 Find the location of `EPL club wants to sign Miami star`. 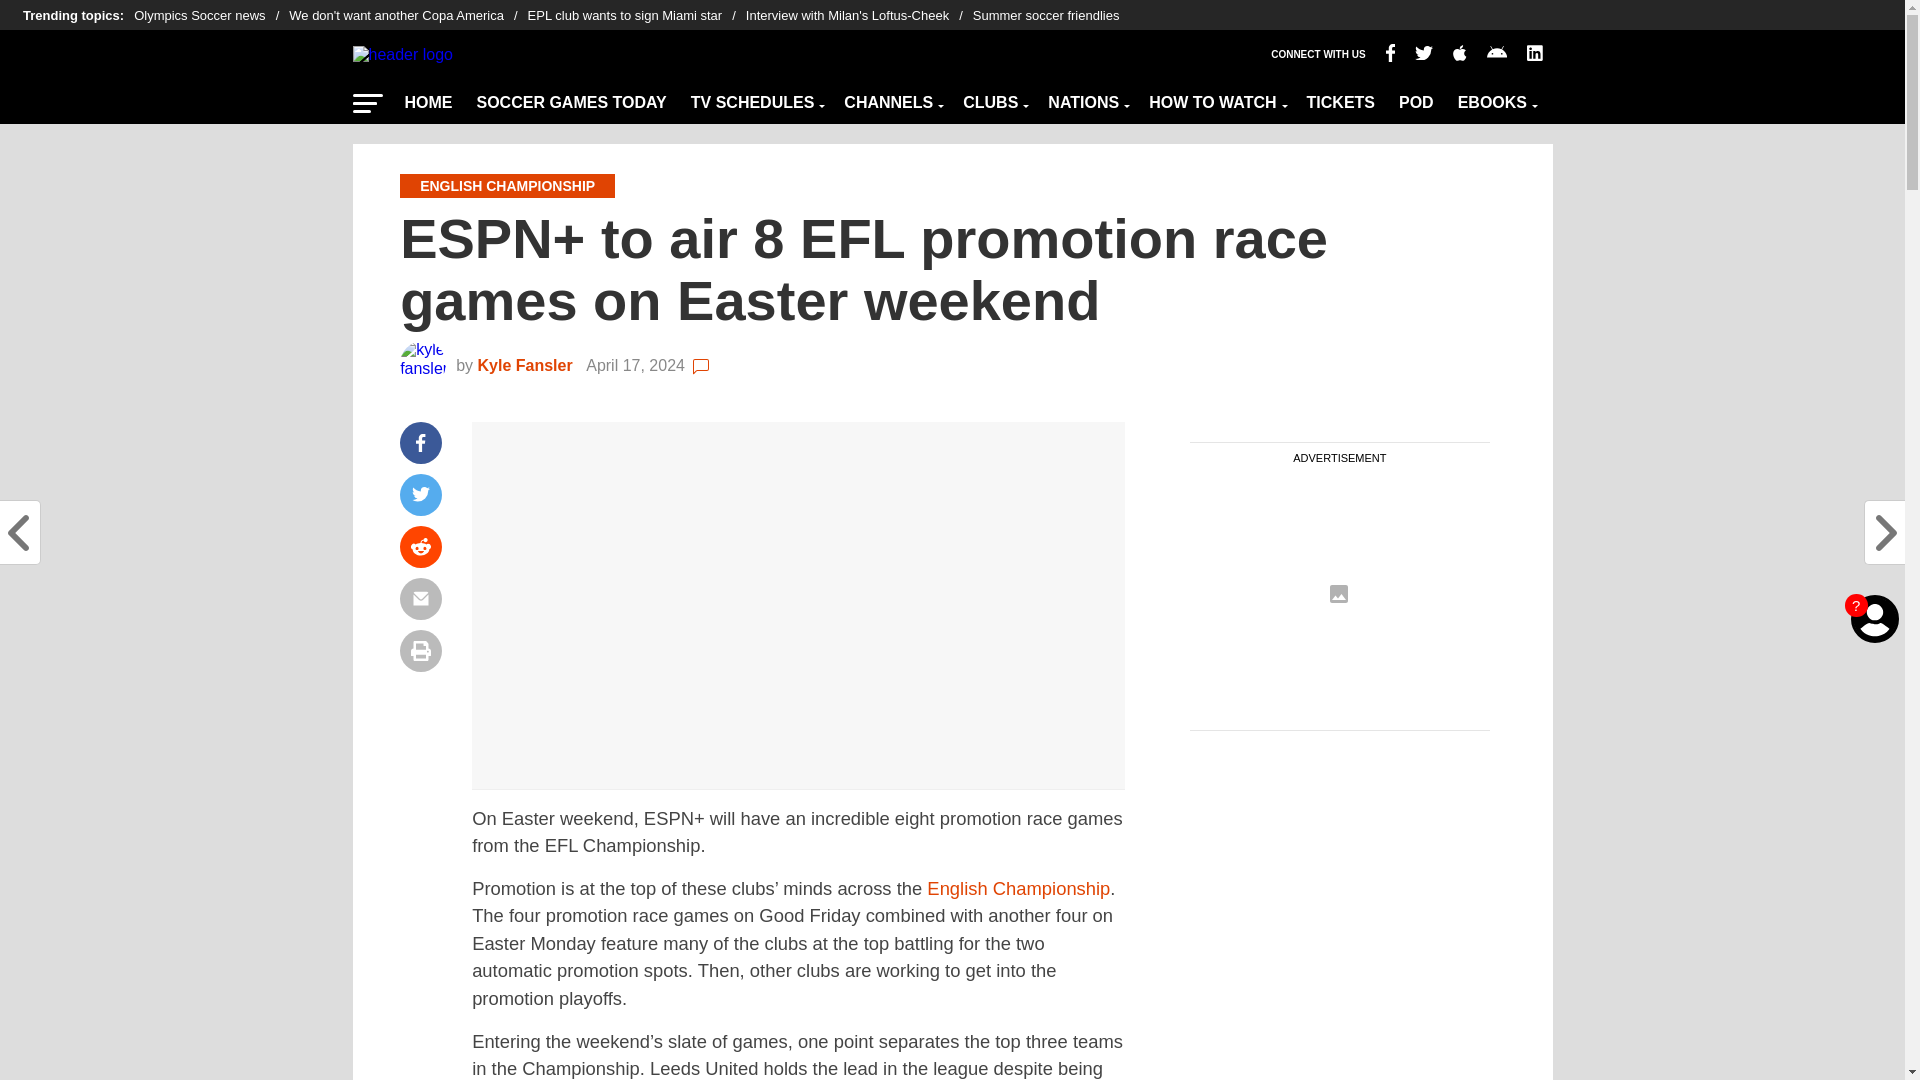

EPL club wants to sign Miami star is located at coordinates (637, 16).